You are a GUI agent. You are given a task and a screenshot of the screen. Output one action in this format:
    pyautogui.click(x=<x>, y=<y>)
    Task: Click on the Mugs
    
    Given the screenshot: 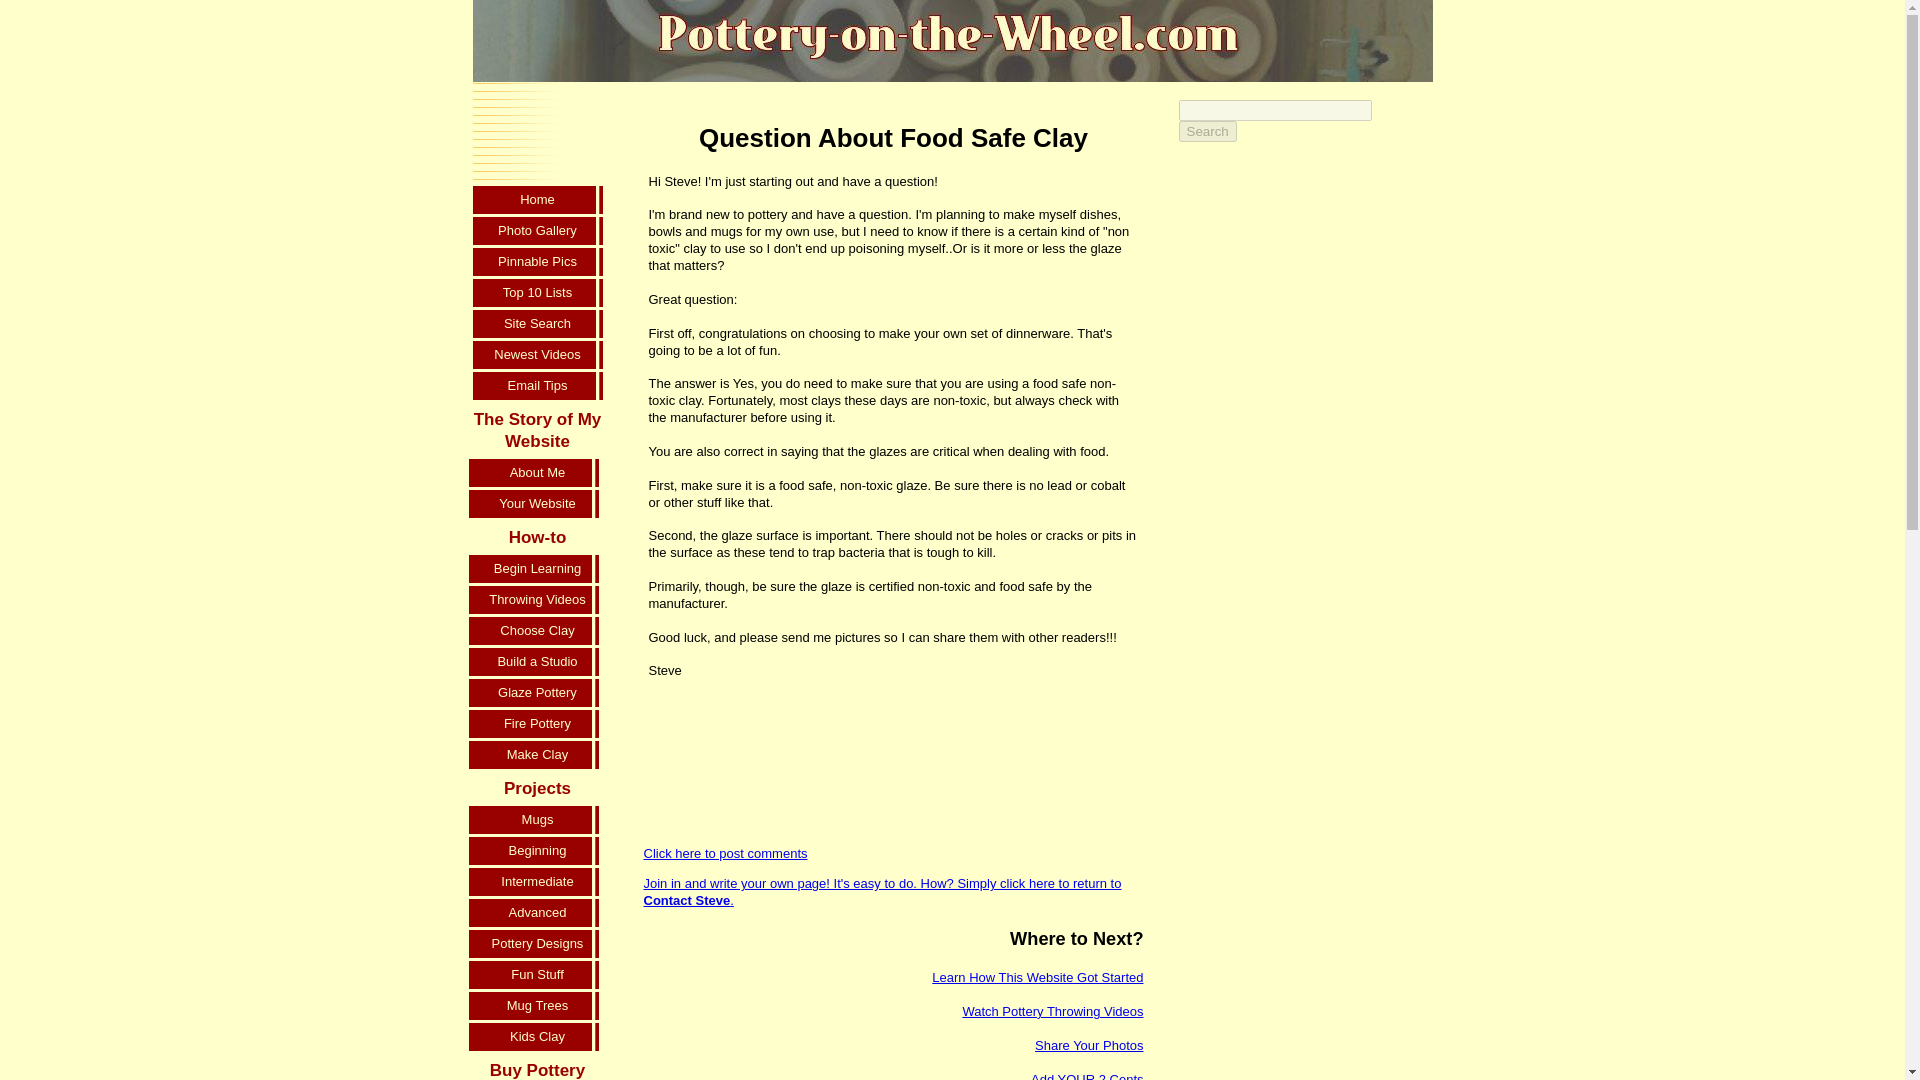 What is the action you would take?
    pyautogui.click(x=537, y=821)
    